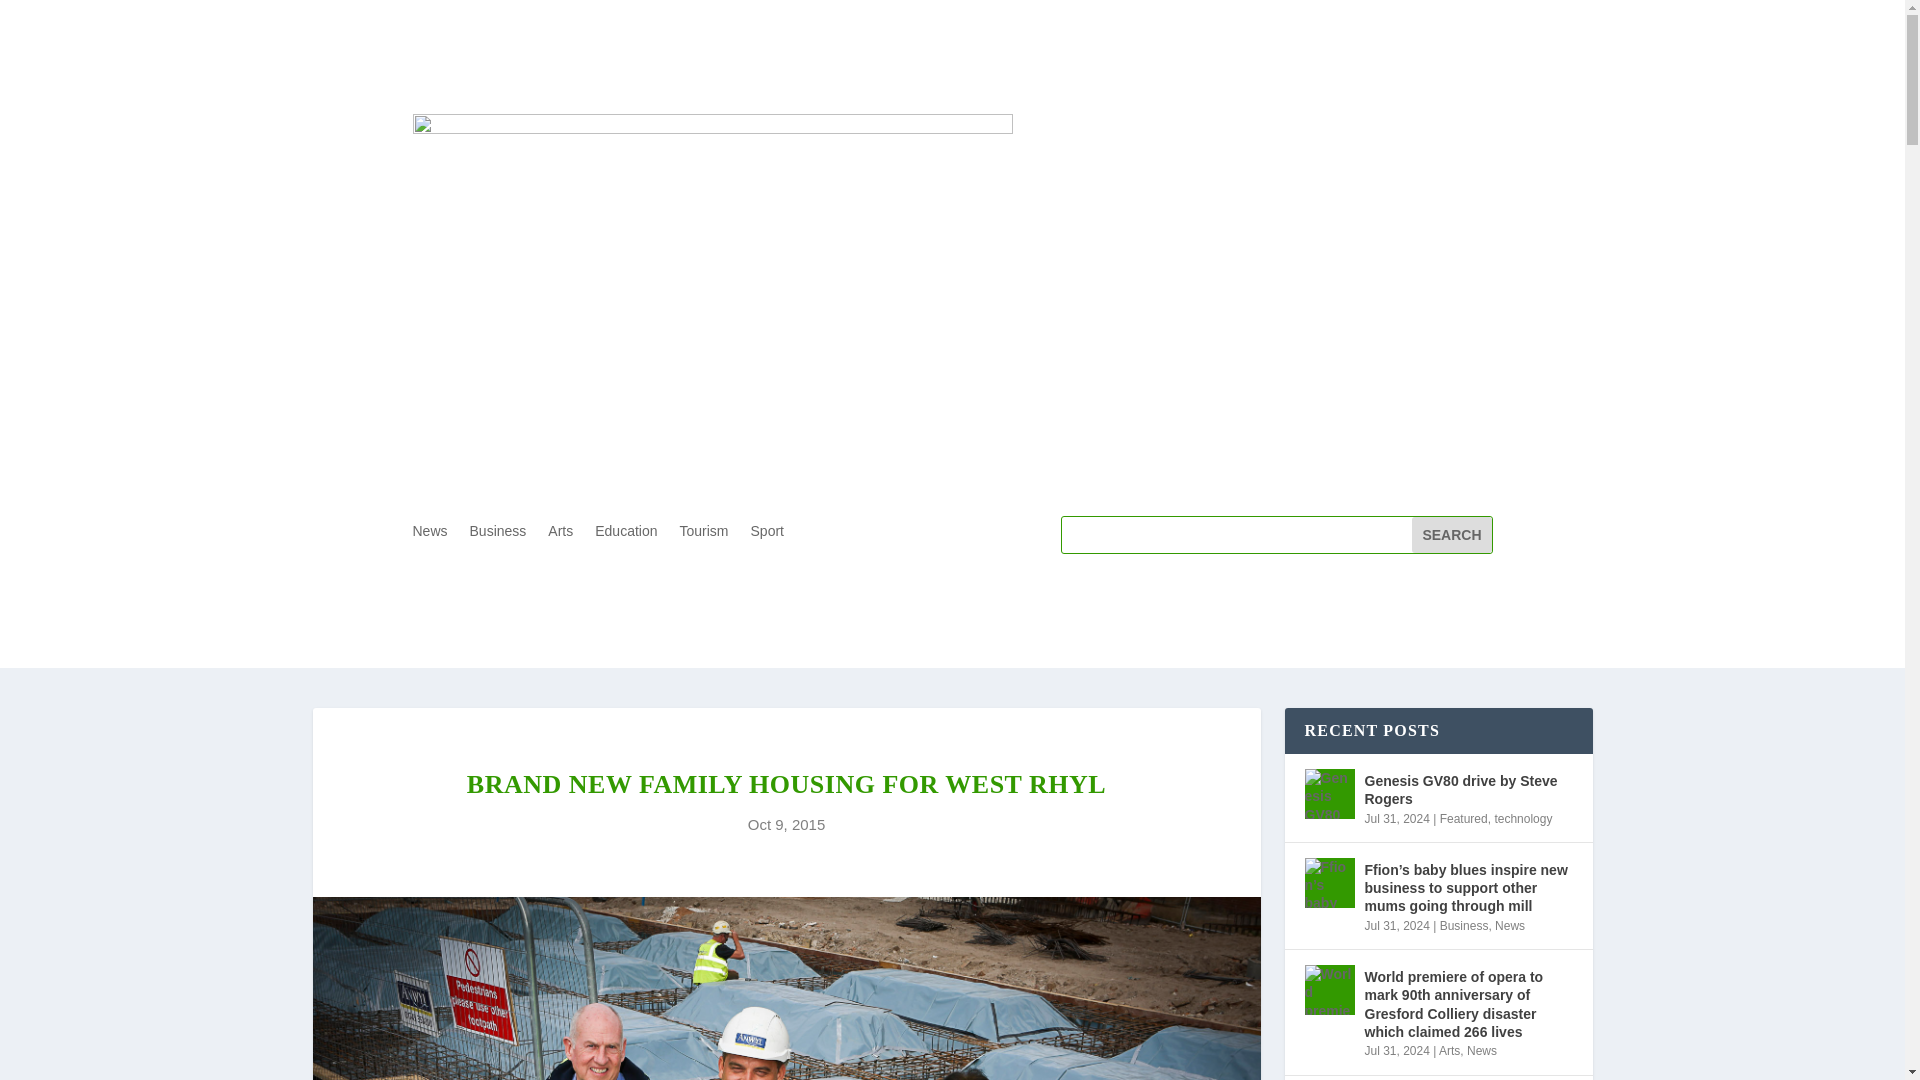  What do you see at coordinates (712, 200) in the screenshot?
I see `logo10` at bounding box center [712, 200].